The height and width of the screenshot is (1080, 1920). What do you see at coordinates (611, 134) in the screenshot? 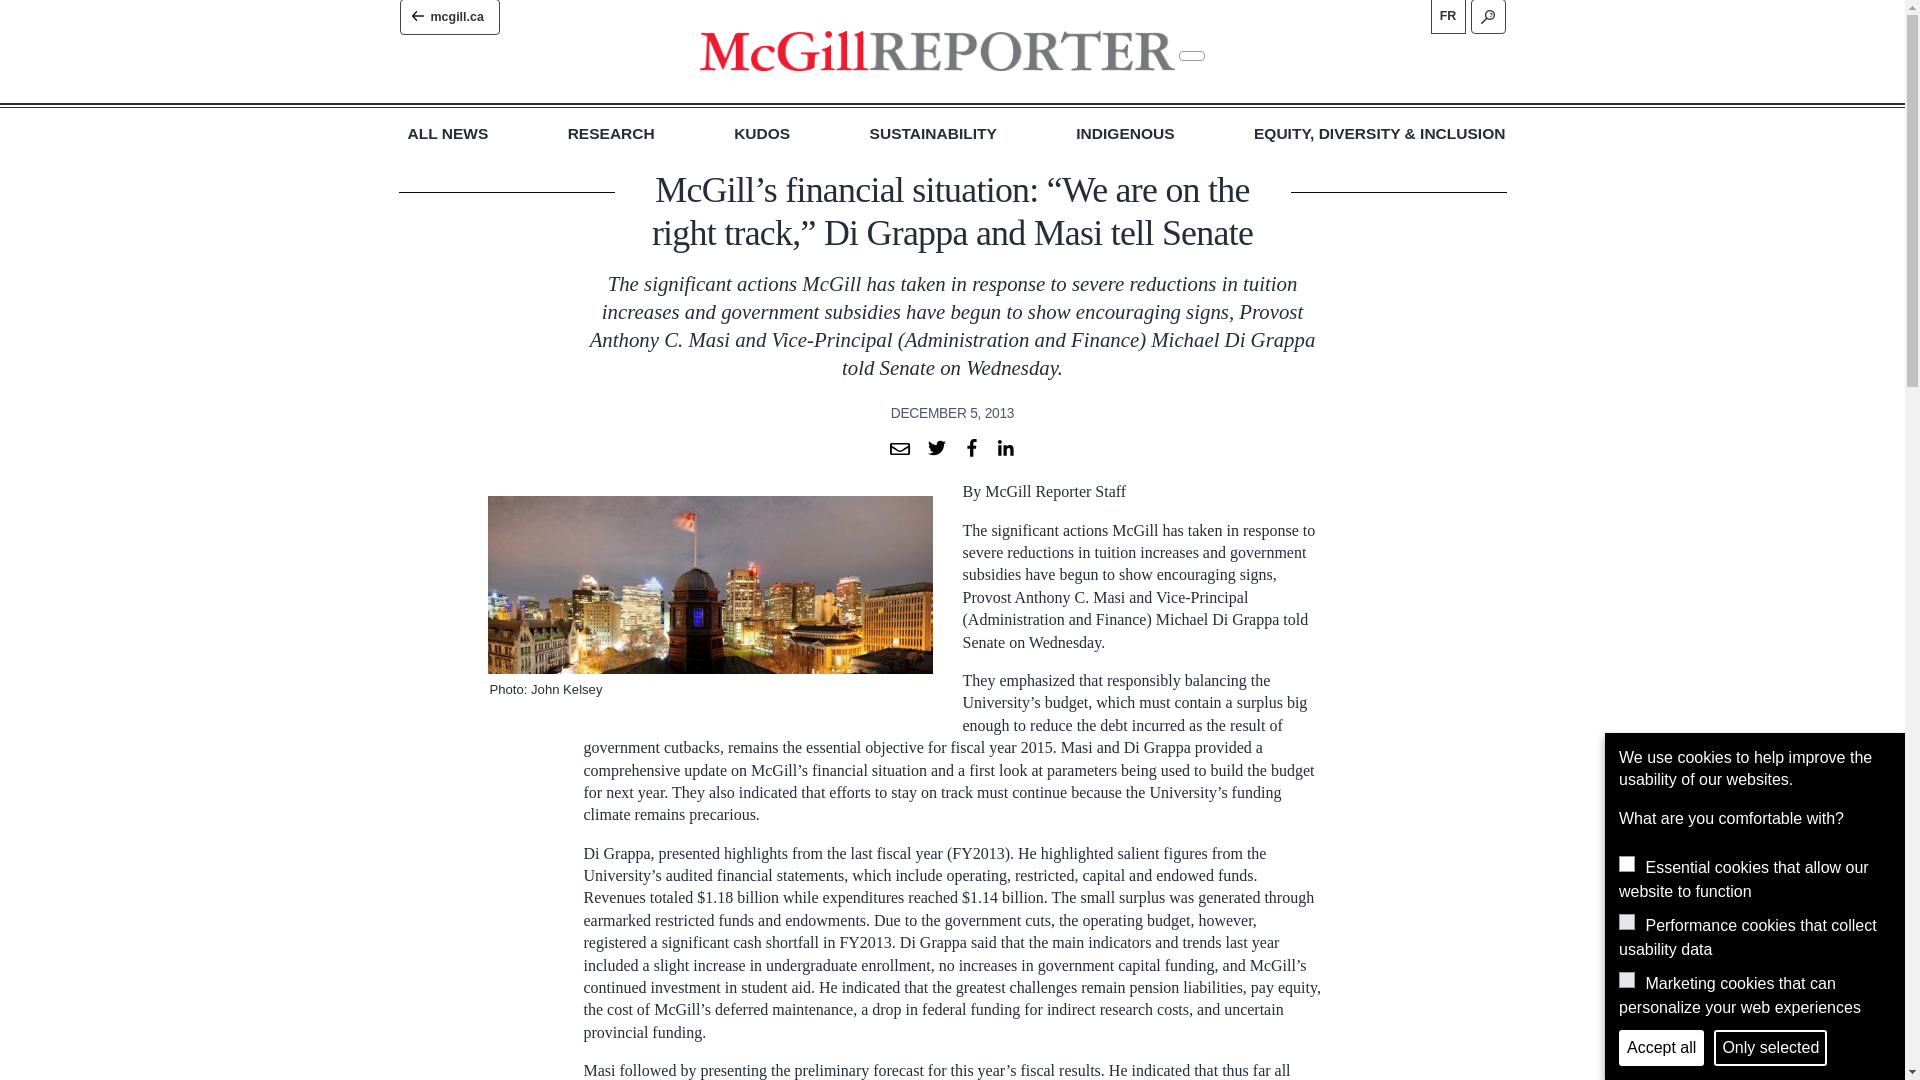
I see `RESEARCH` at bounding box center [611, 134].